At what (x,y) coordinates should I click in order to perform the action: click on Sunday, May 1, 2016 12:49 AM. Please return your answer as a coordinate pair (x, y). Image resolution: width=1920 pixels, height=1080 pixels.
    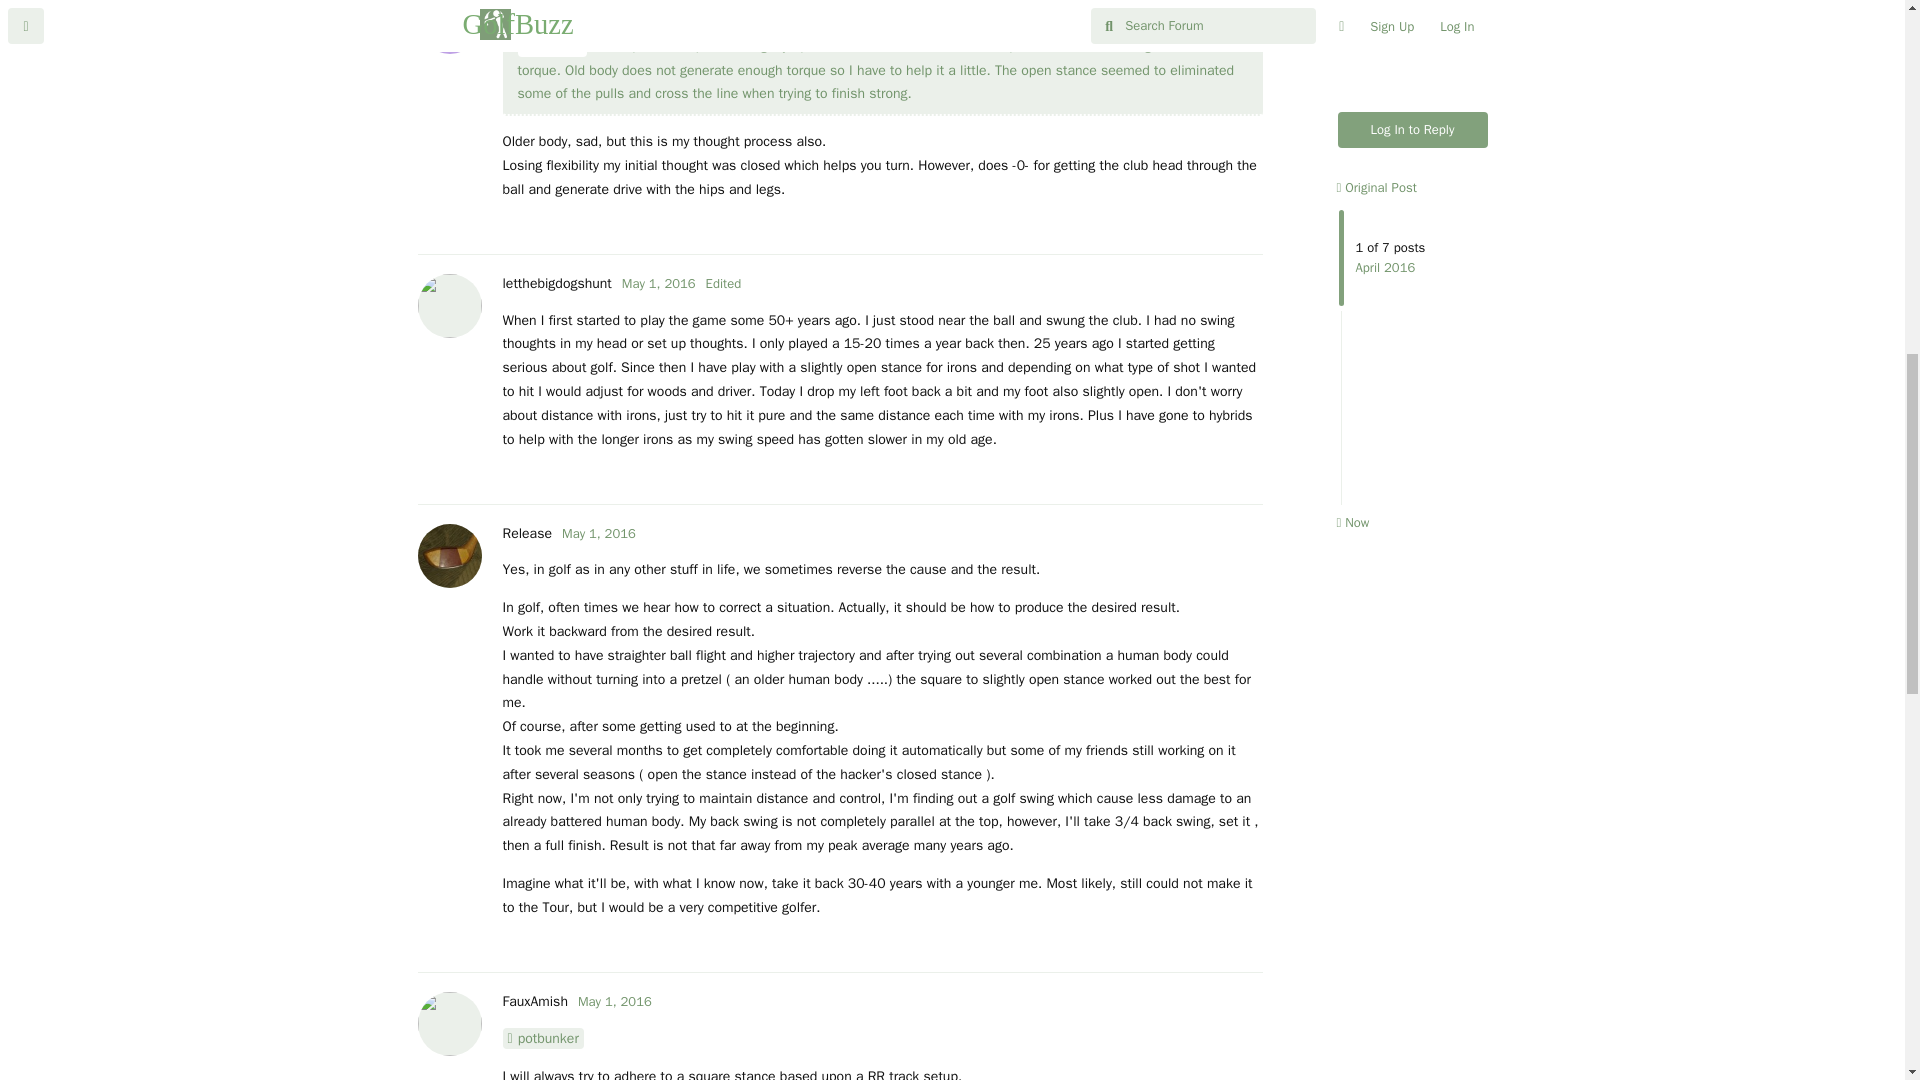
    Looking at the image, I should click on (532, 4).